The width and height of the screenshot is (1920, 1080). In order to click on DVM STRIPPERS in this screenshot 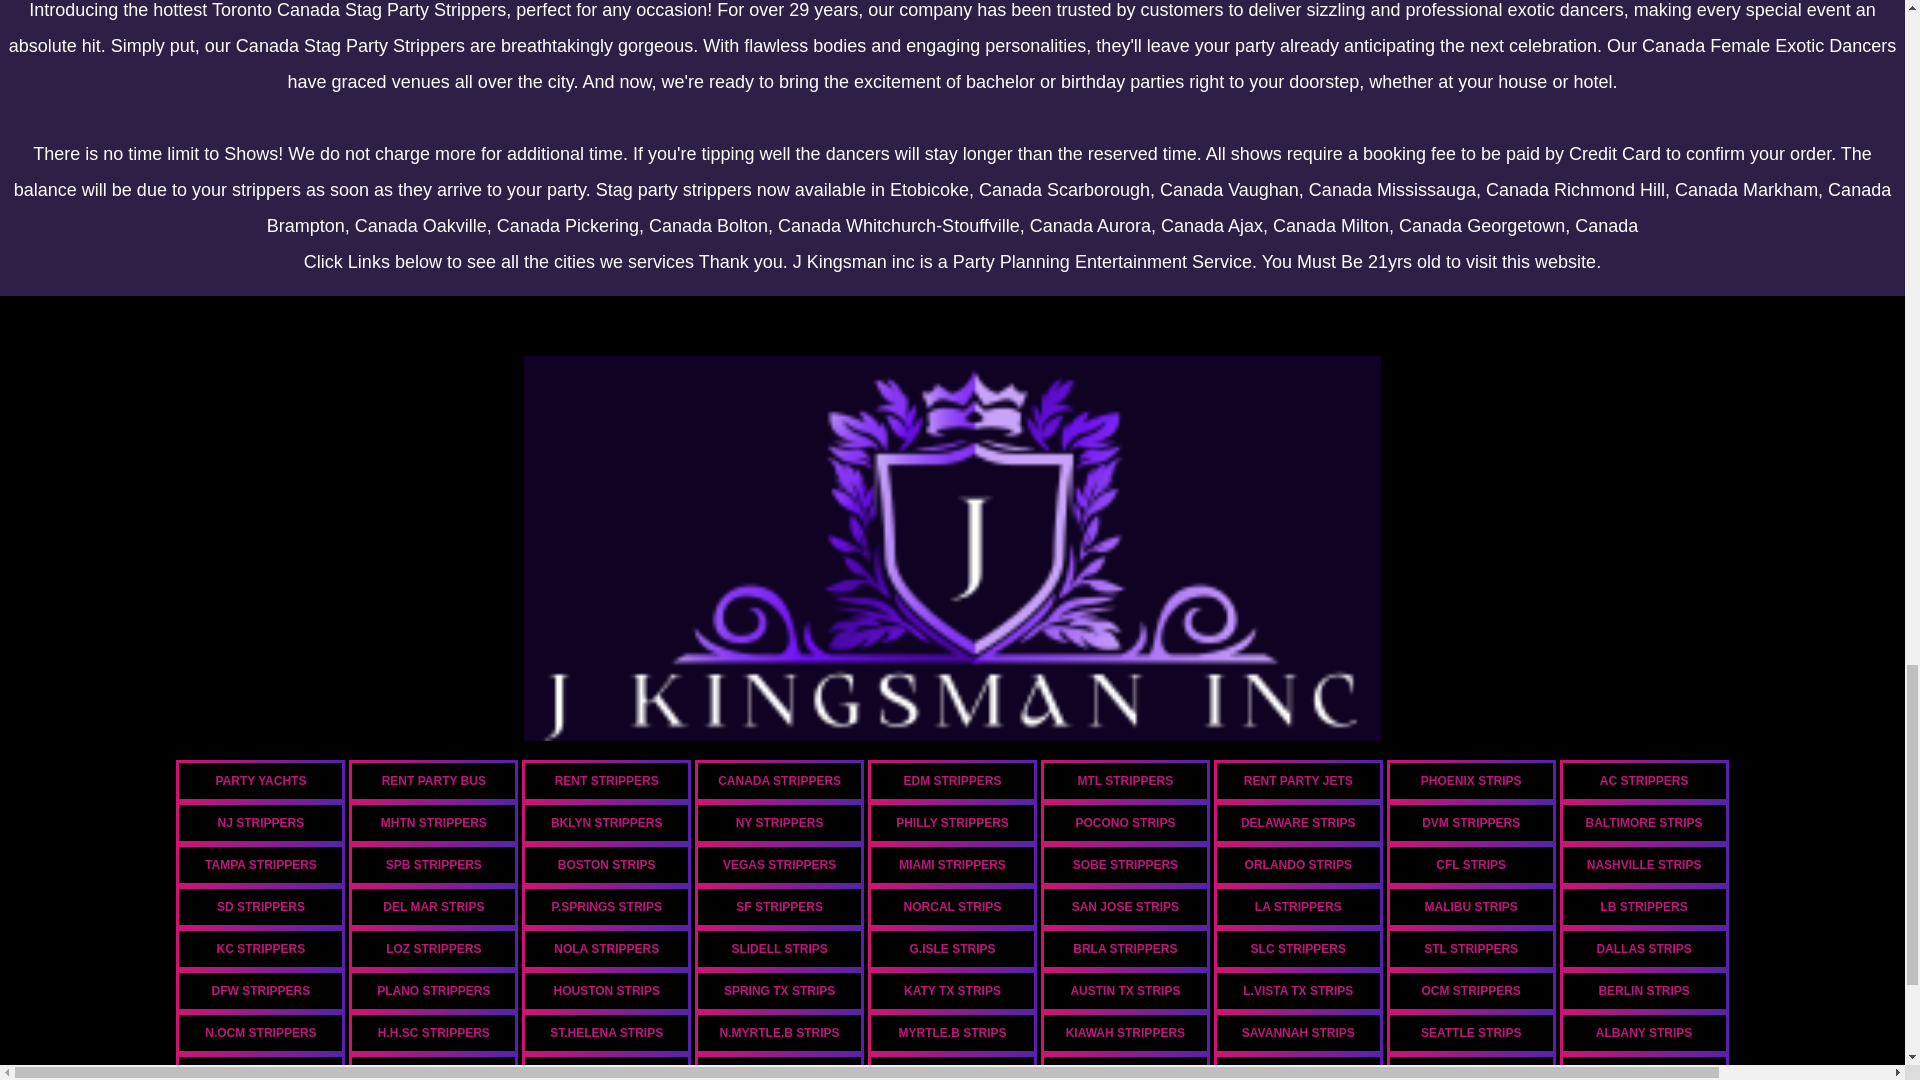, I will do `click(1470, 822)`.